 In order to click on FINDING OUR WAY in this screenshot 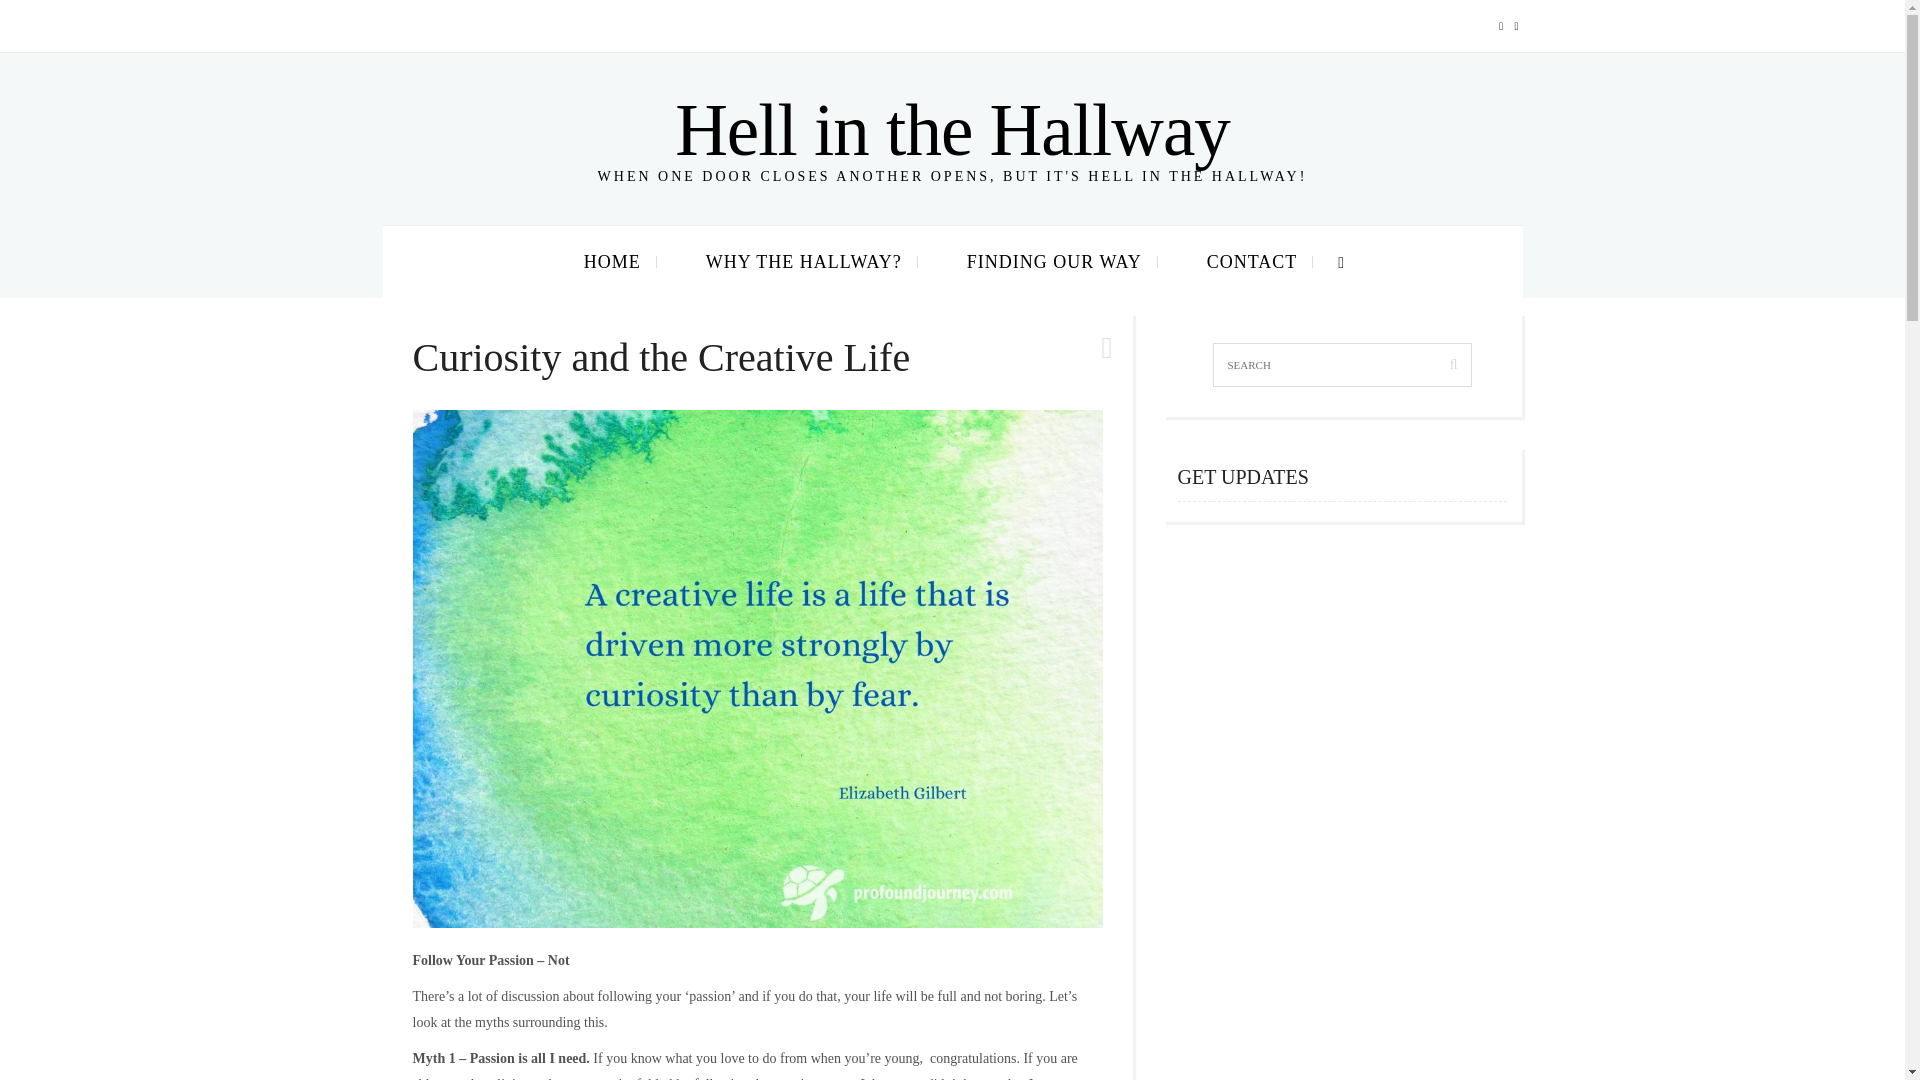, I will do `click(1055, 262)`.